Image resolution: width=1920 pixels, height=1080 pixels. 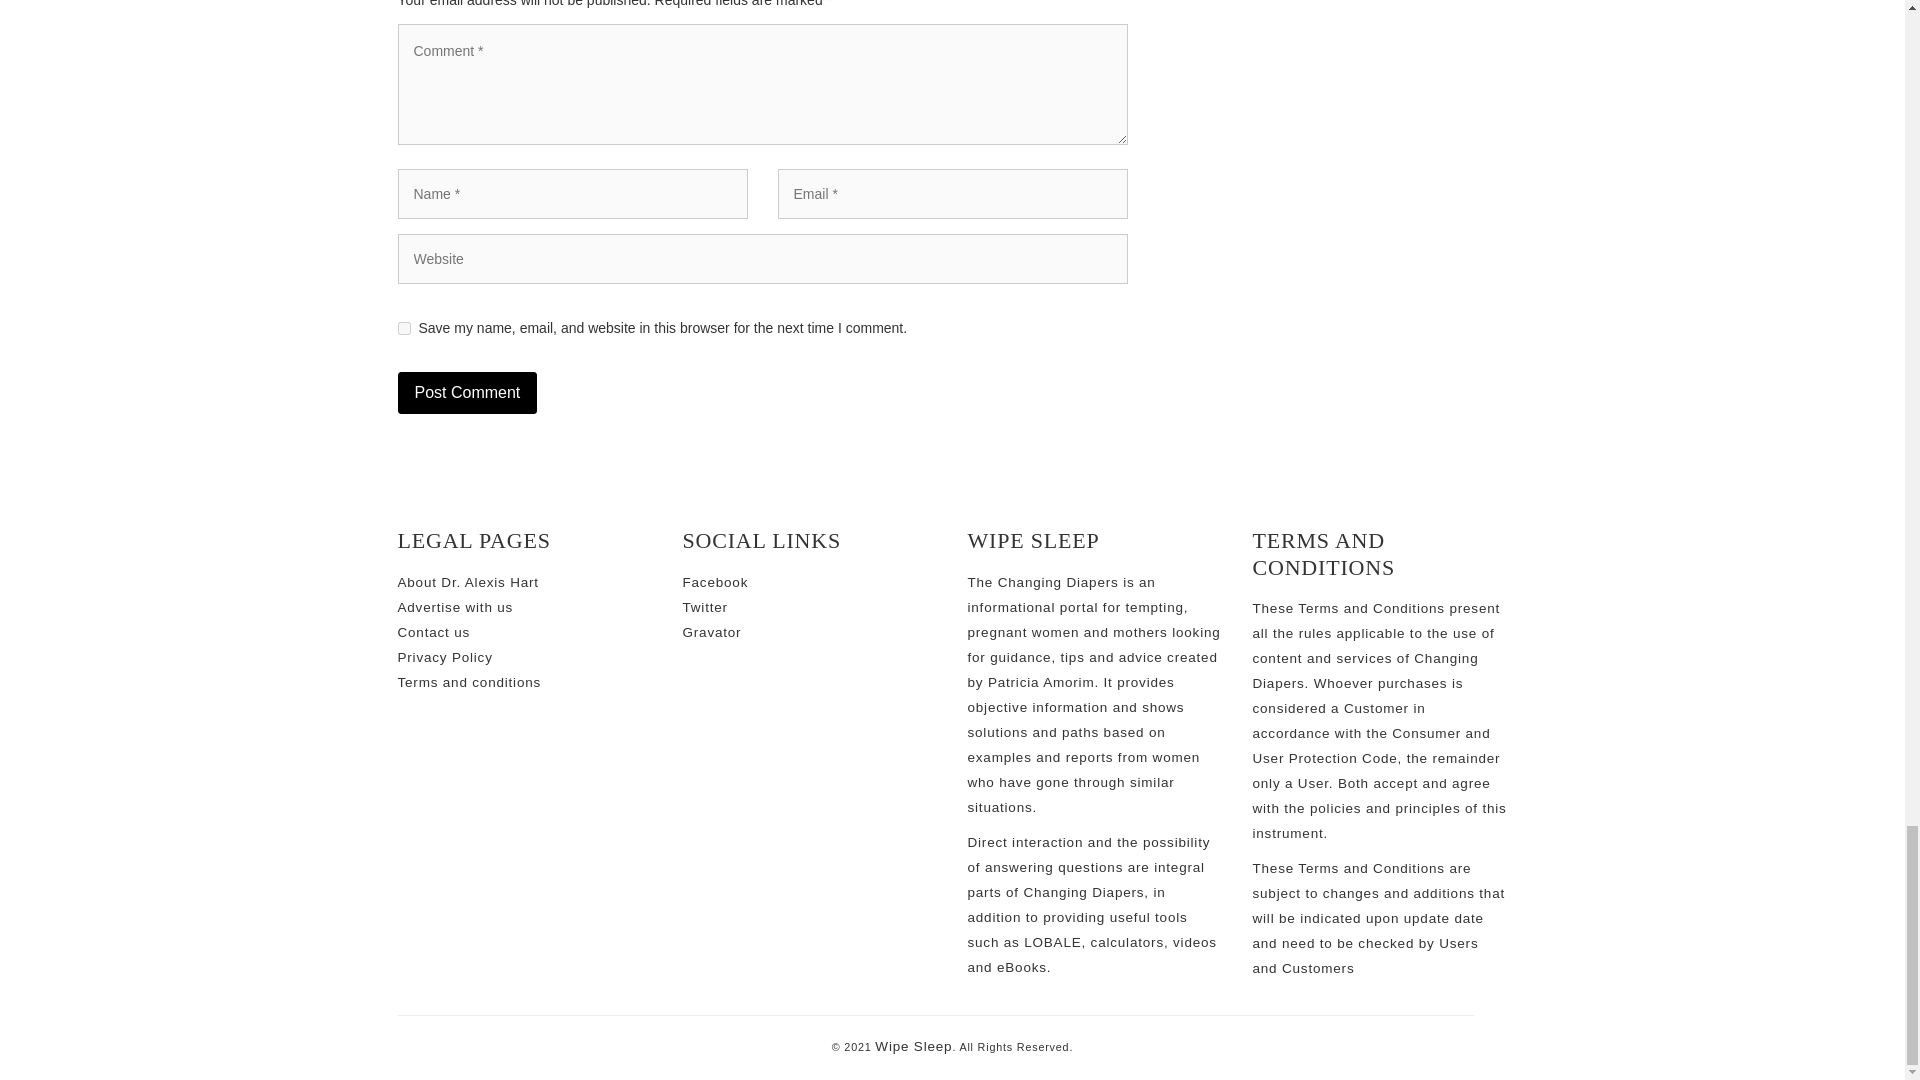 What do you see at coordinates (467, 392) in the screenshot?
I see `Post Comment` at bounding box center [467, 392].